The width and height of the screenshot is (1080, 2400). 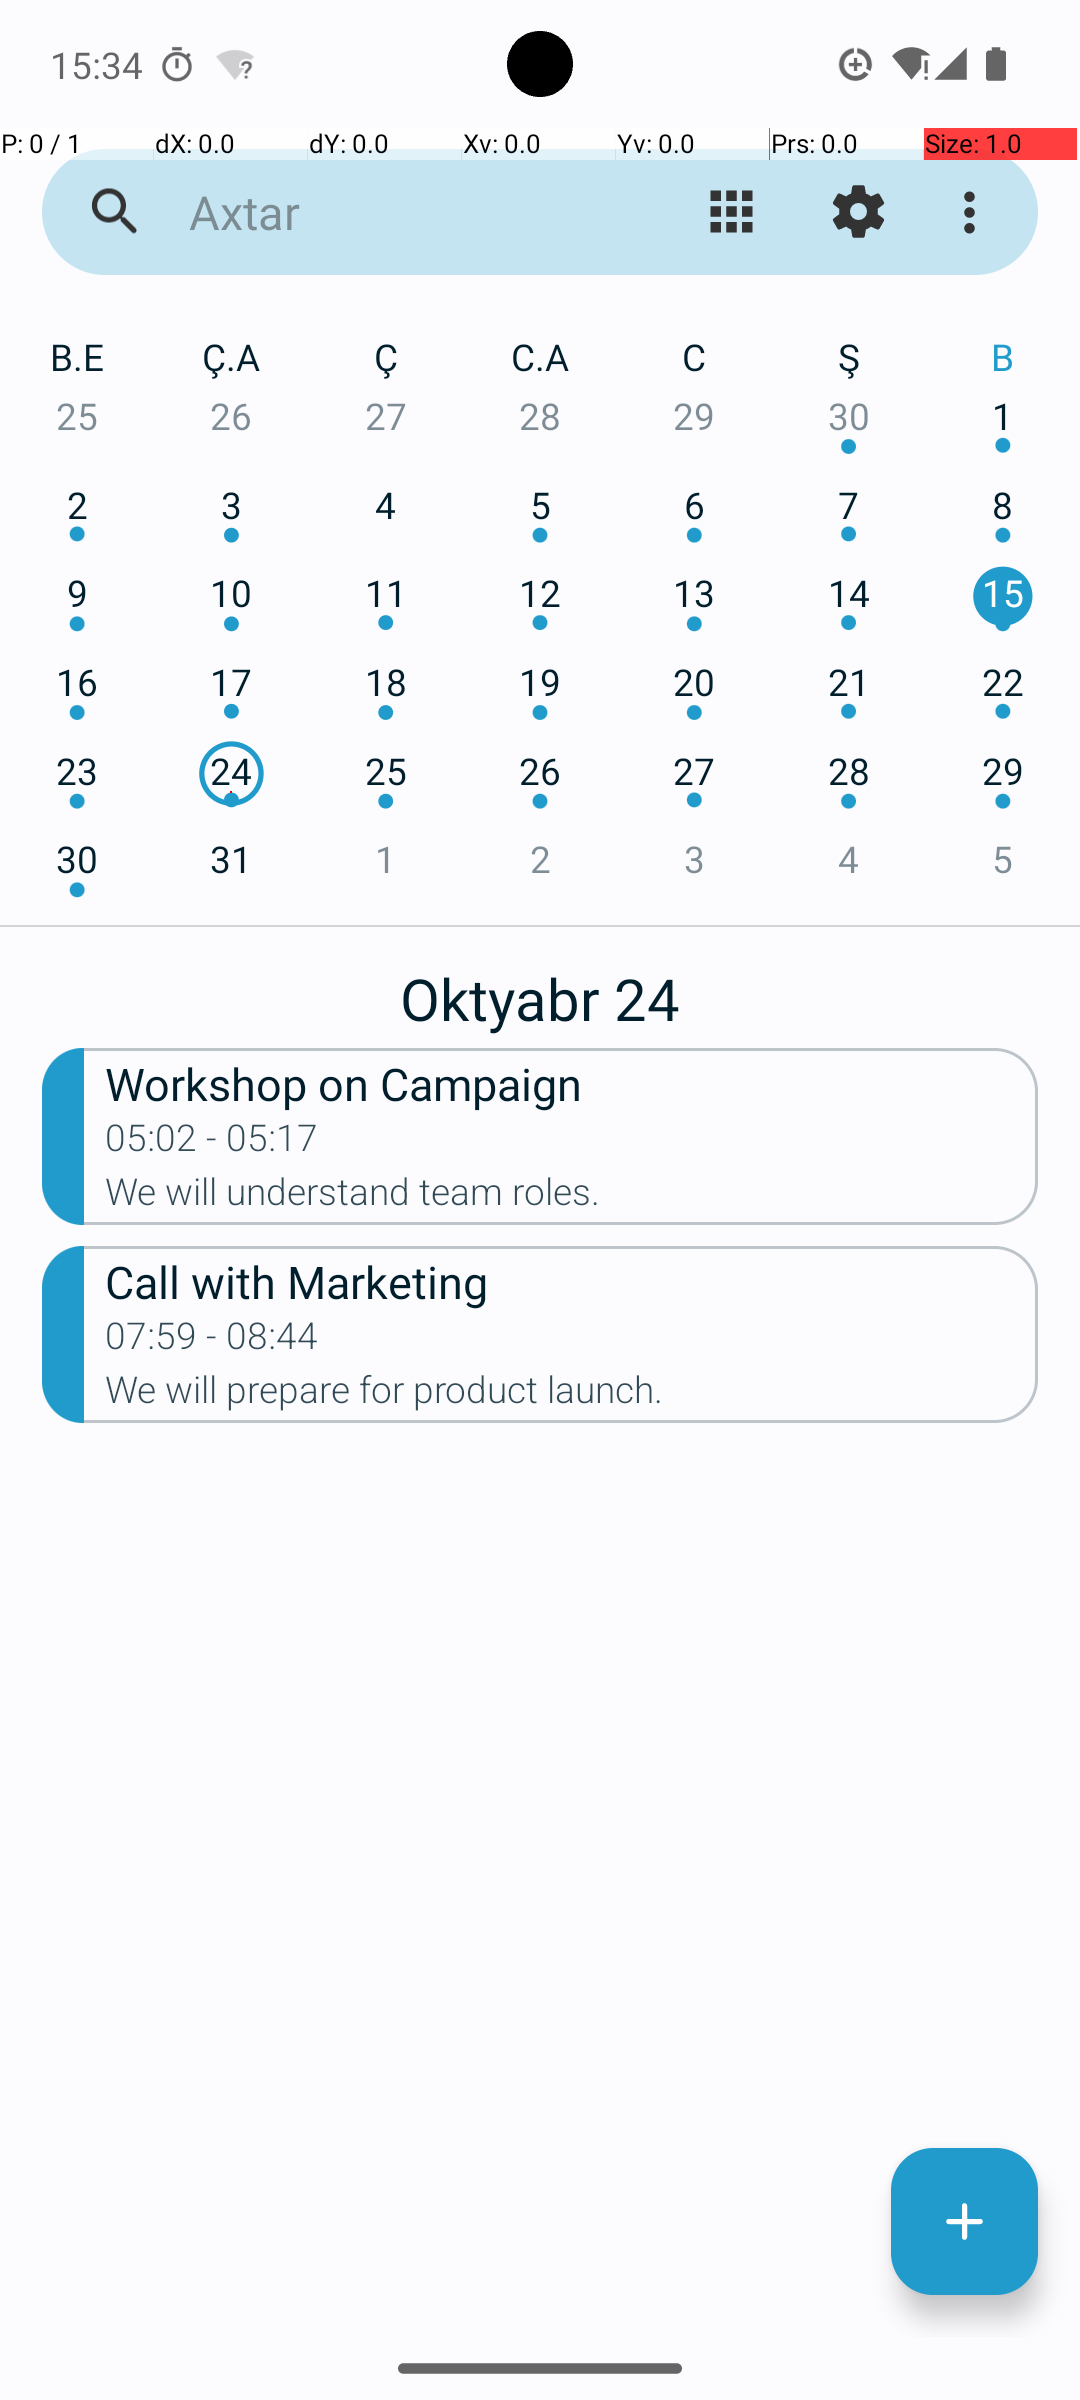 What do you see at coordinates (572, 1198) in the screenshot?
I see `We will understand team roles.` at bounding box center [572, 1198].